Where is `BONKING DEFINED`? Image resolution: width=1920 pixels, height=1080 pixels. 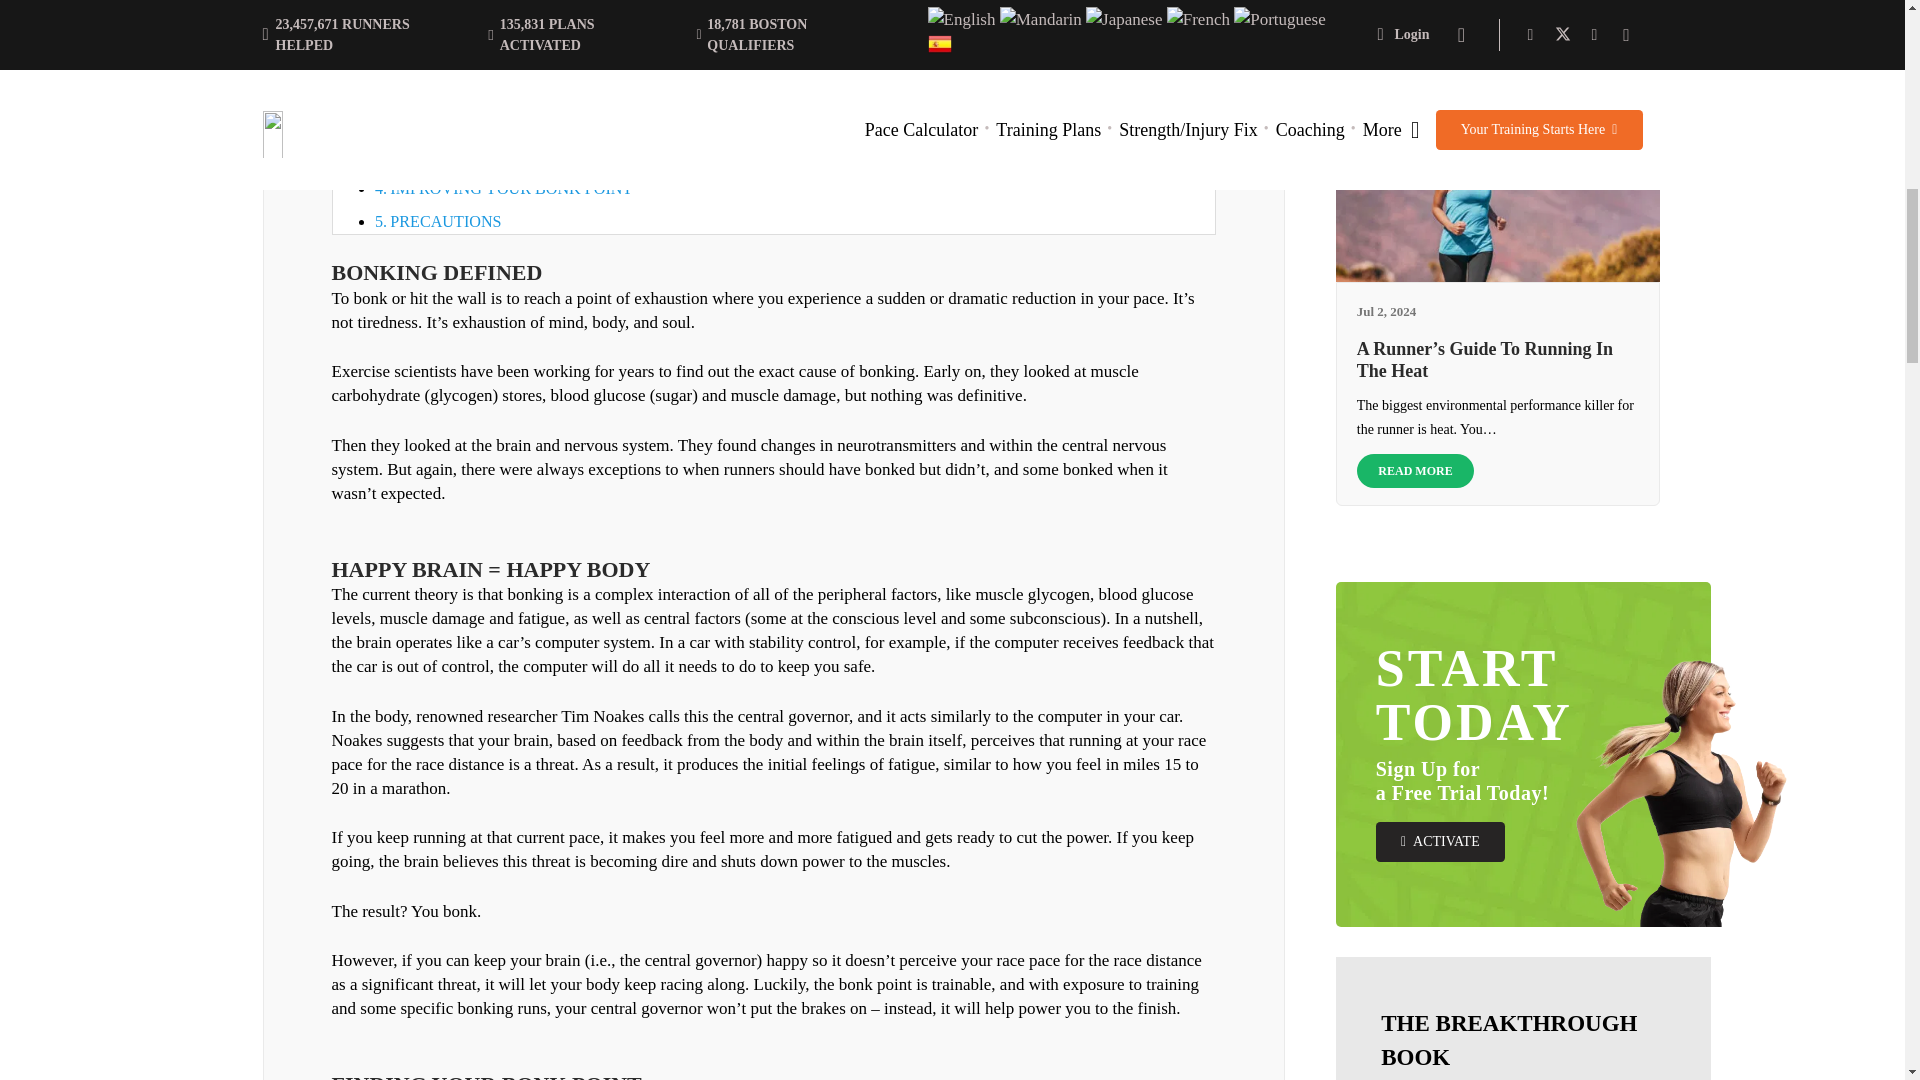 BONKING DEFINED is located at coordinates (463, 92).